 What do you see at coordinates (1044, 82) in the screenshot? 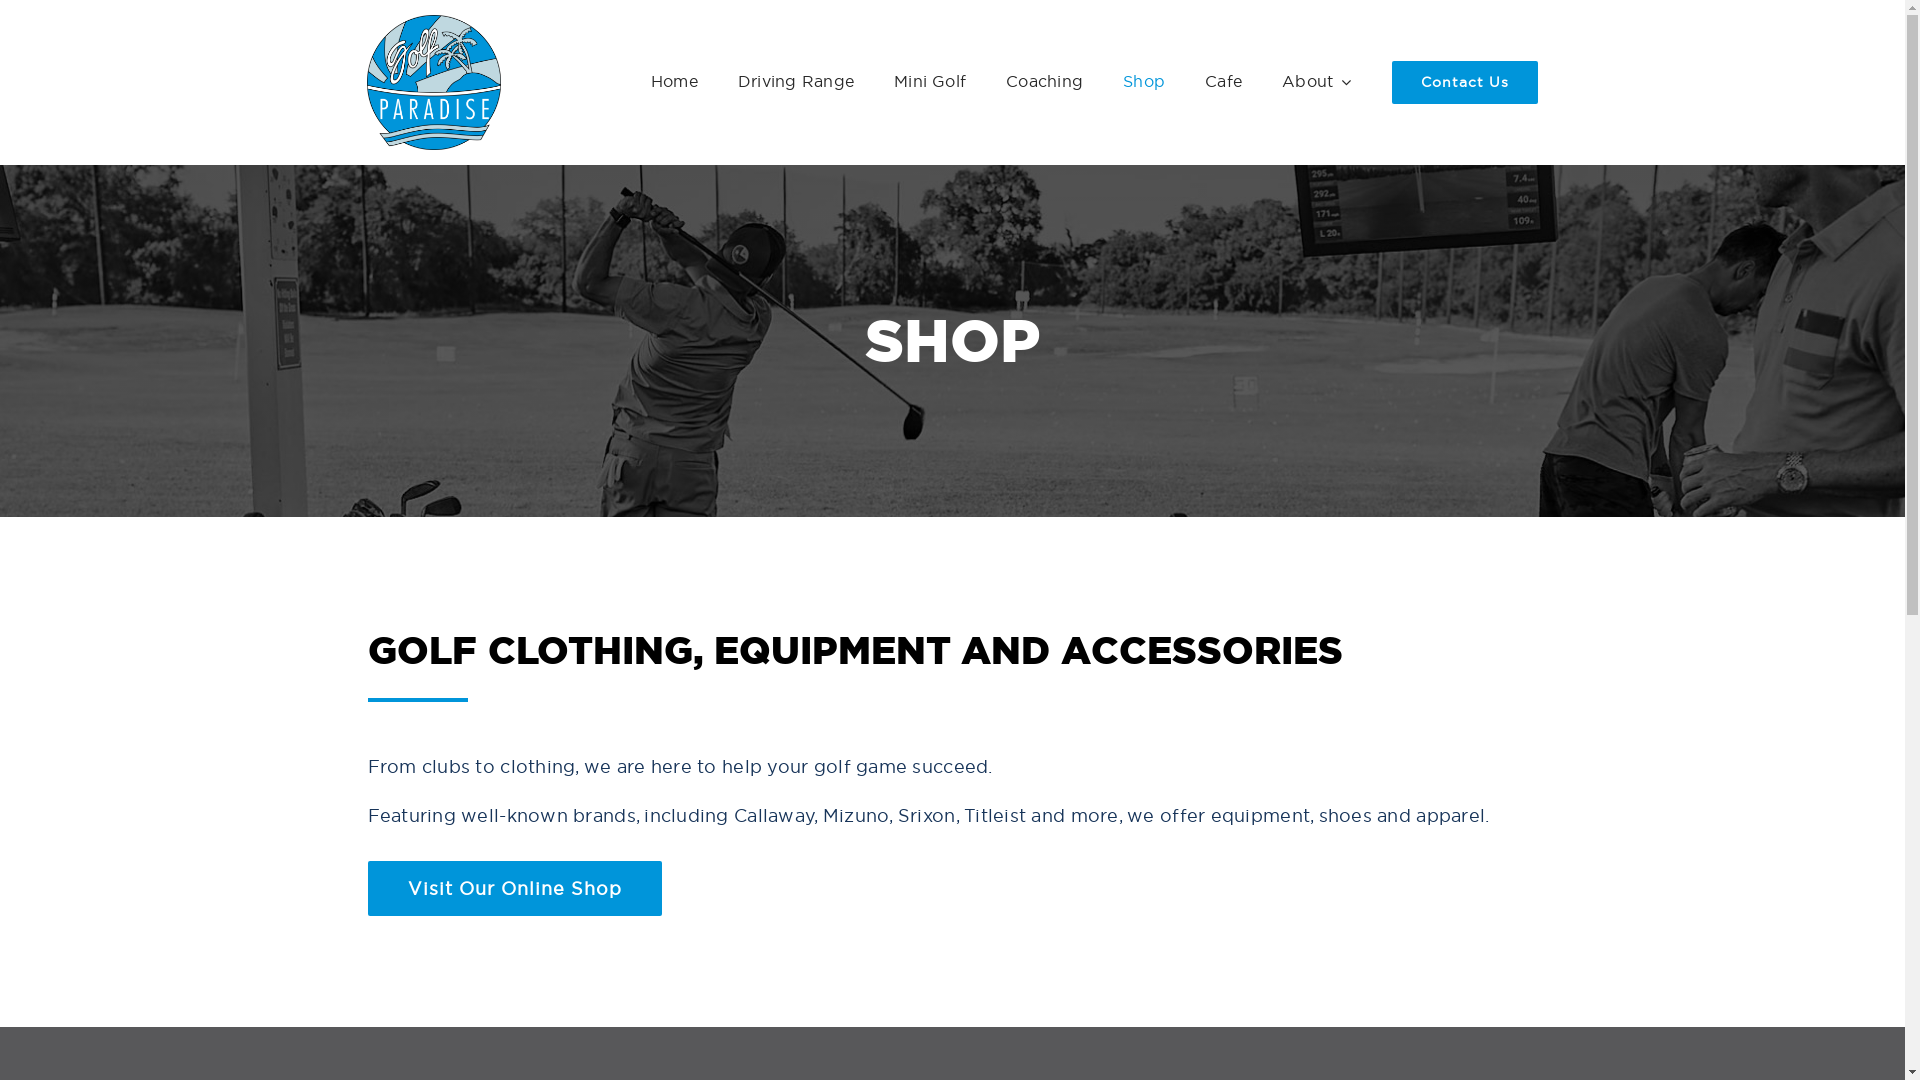
I see `Coaching` at bounding box center [1044, 82].